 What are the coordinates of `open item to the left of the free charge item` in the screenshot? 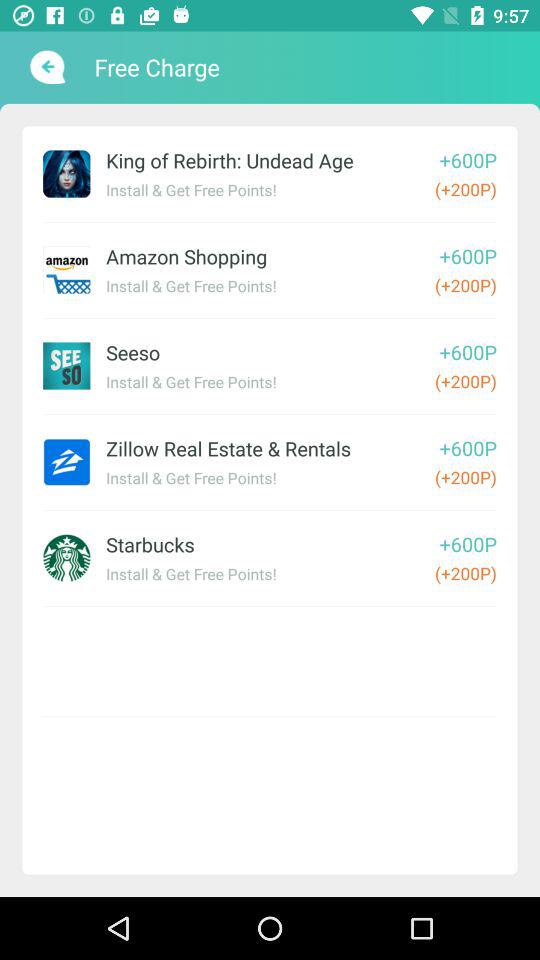 It's located at (46, 67).